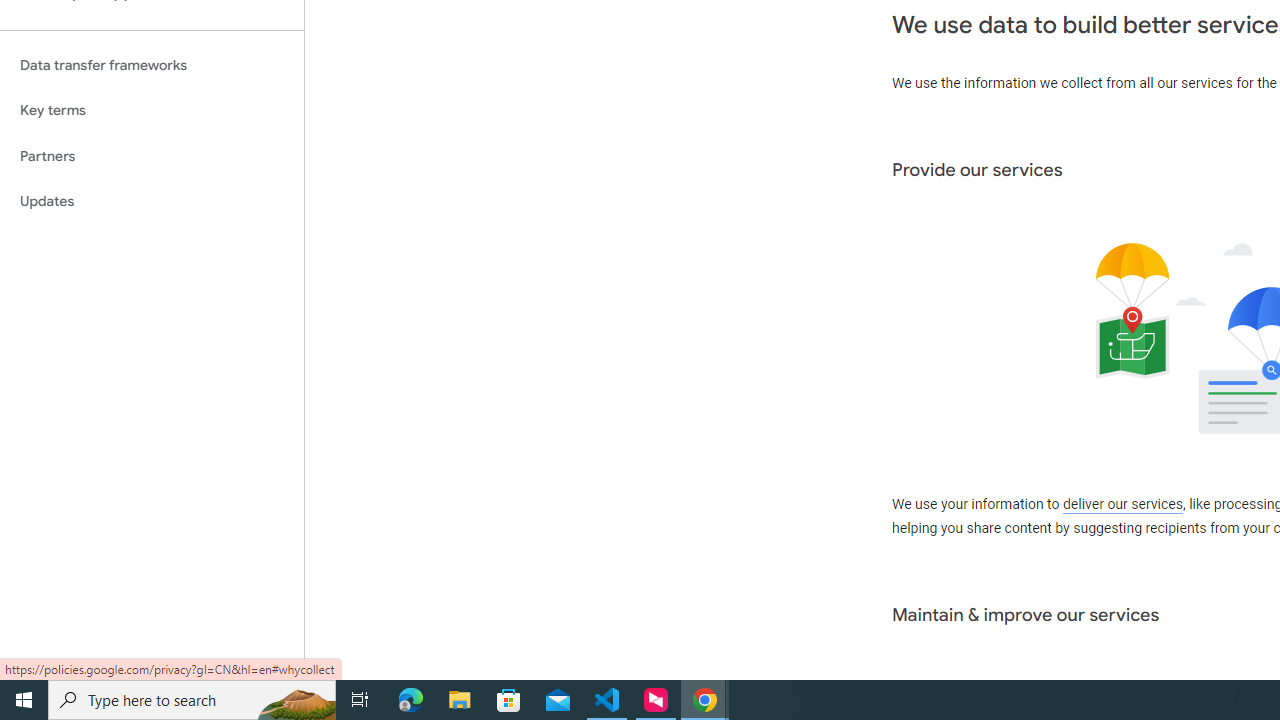 The width and height of the screenshot is (1280, 720). I want to click on Data transfer frameworks, so click(152, 65).